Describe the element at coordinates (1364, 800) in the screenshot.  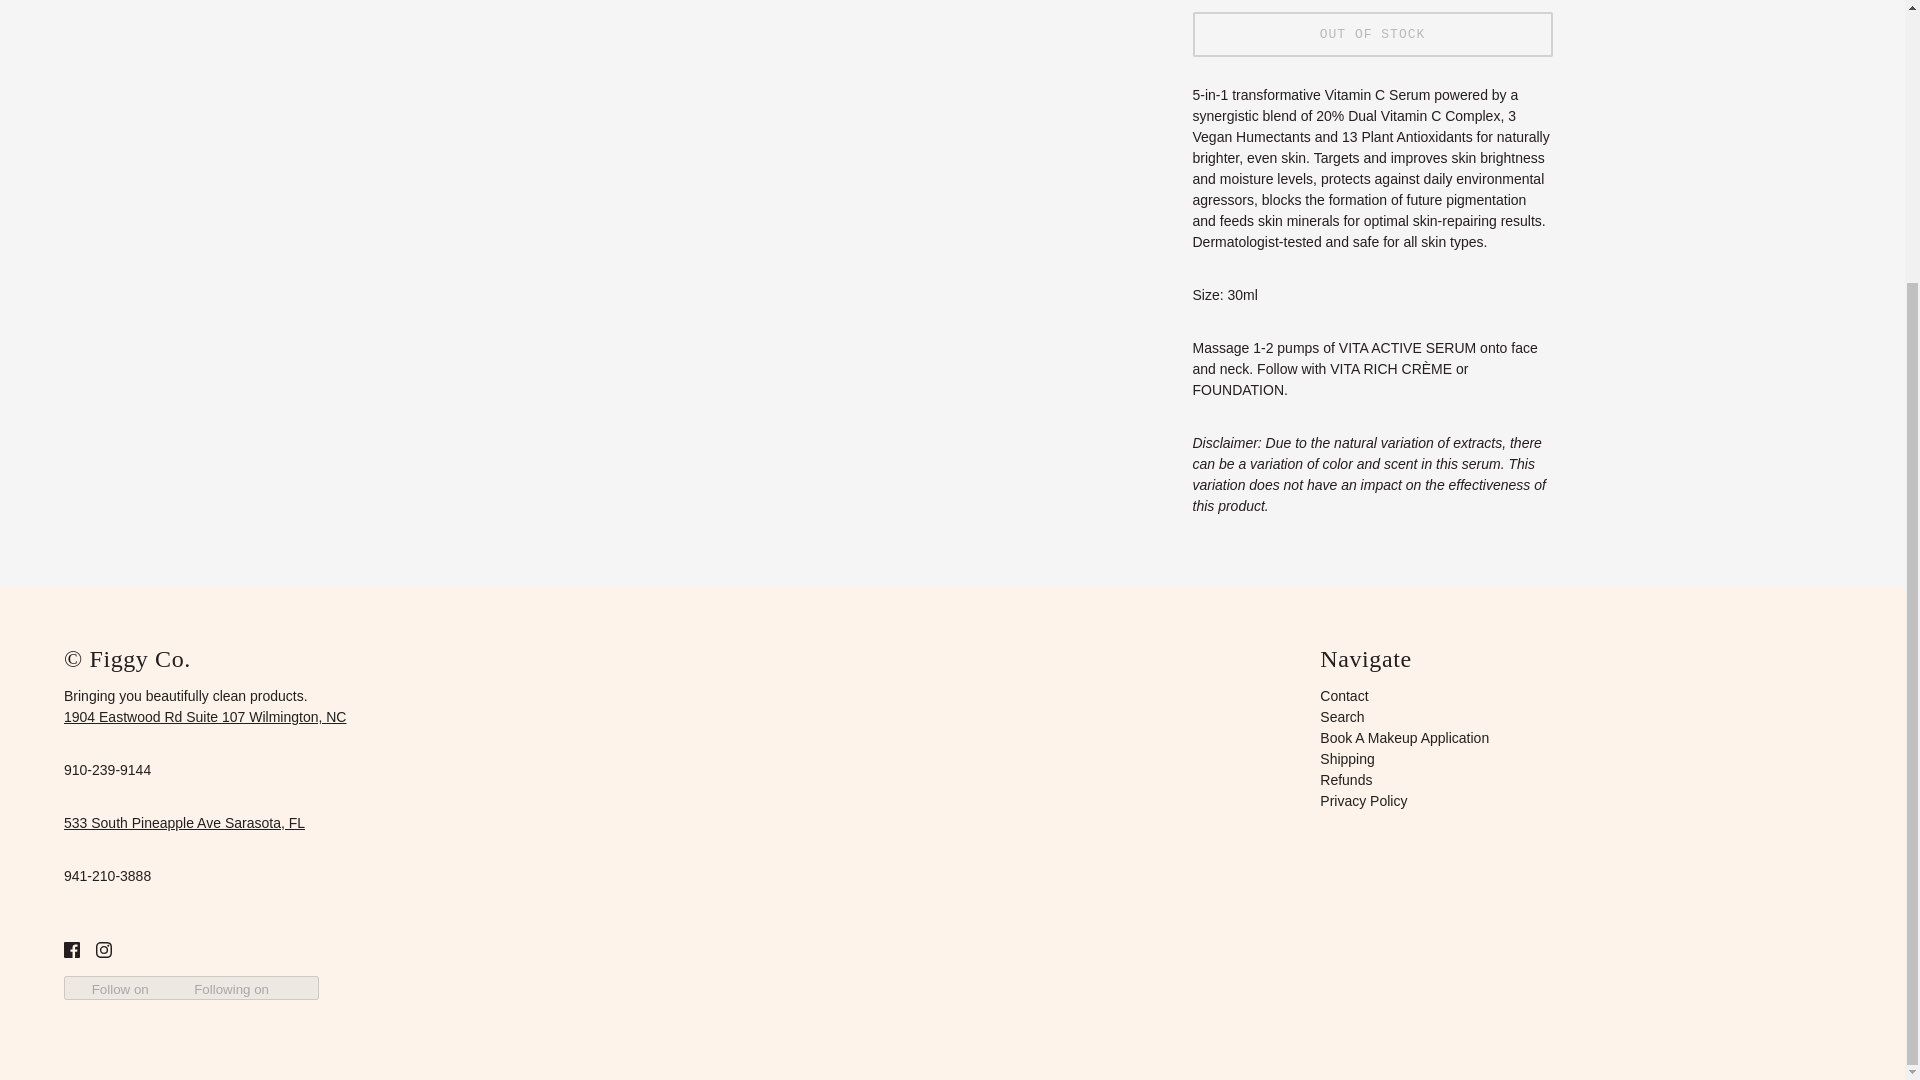
I see `Privacy Policy` at that location.